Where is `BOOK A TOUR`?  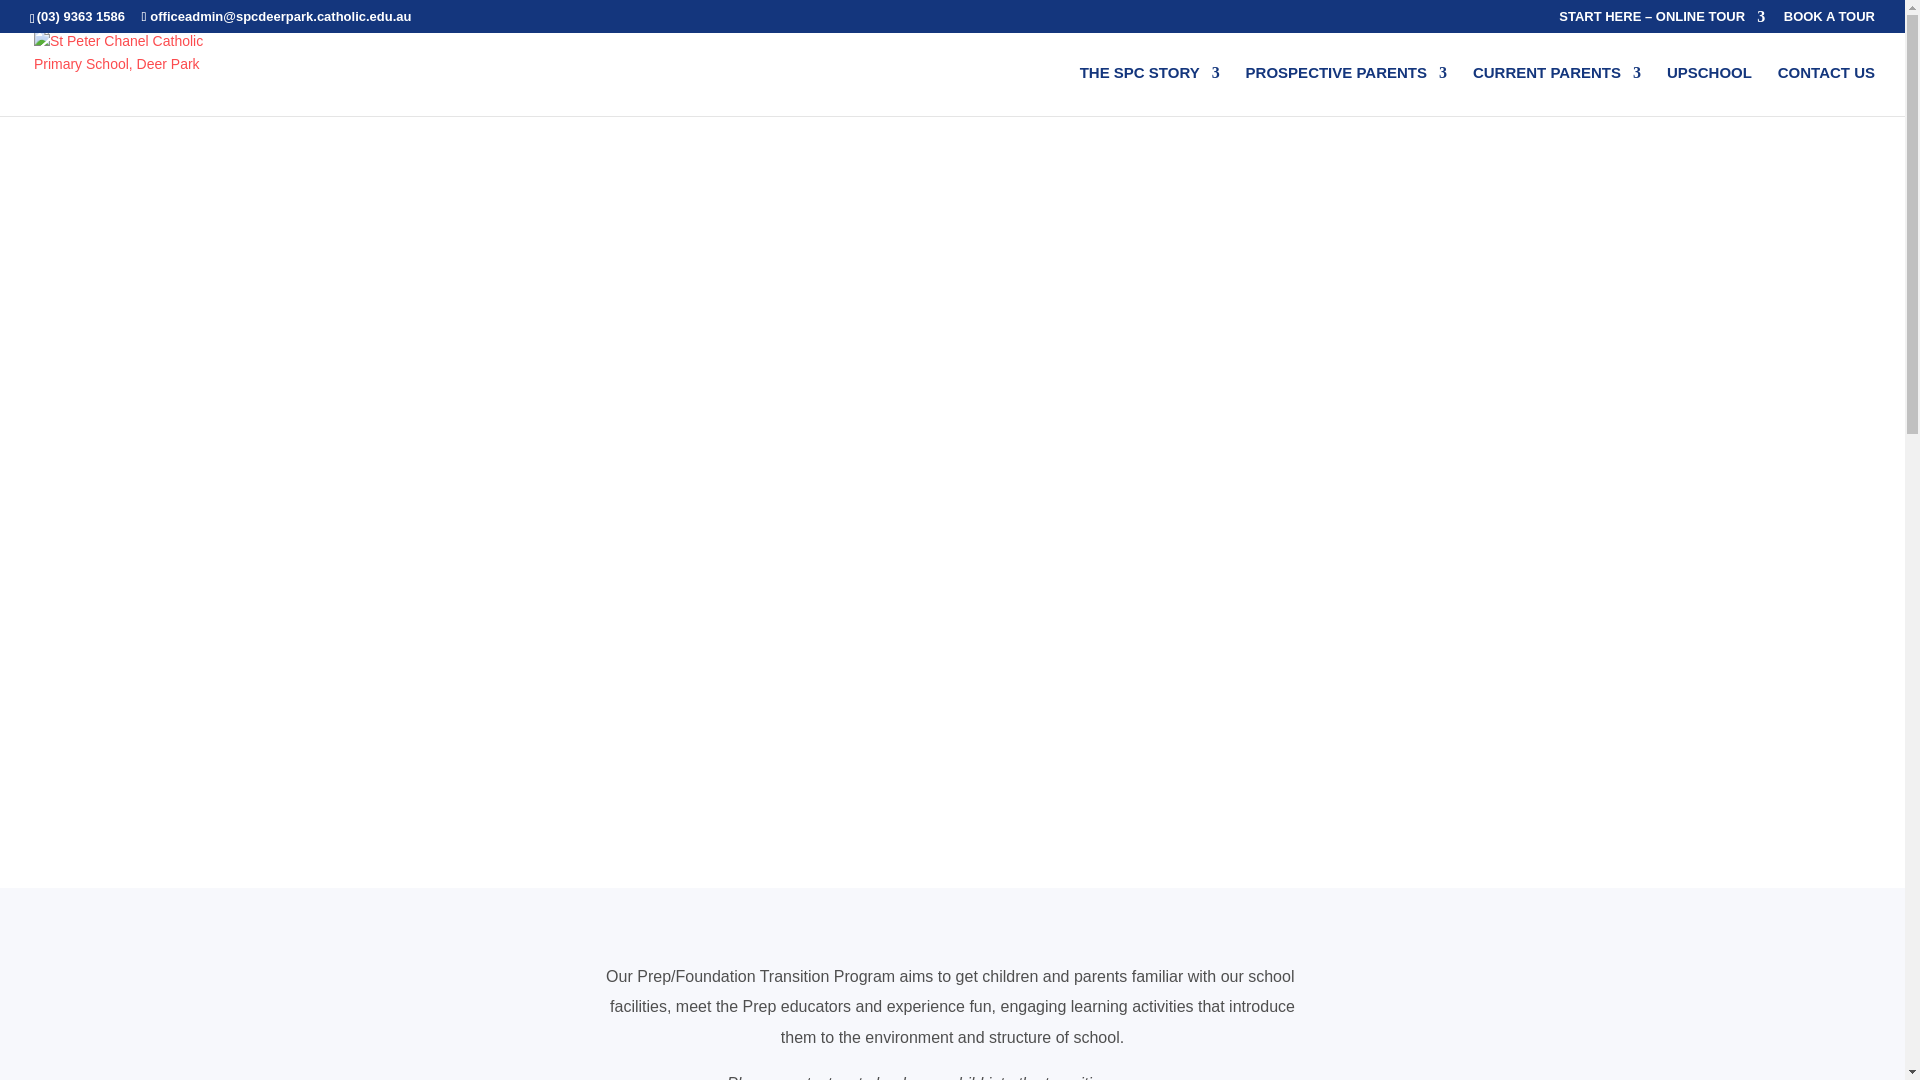
BOOK A TOUR is located at coordinates (1829, 21).